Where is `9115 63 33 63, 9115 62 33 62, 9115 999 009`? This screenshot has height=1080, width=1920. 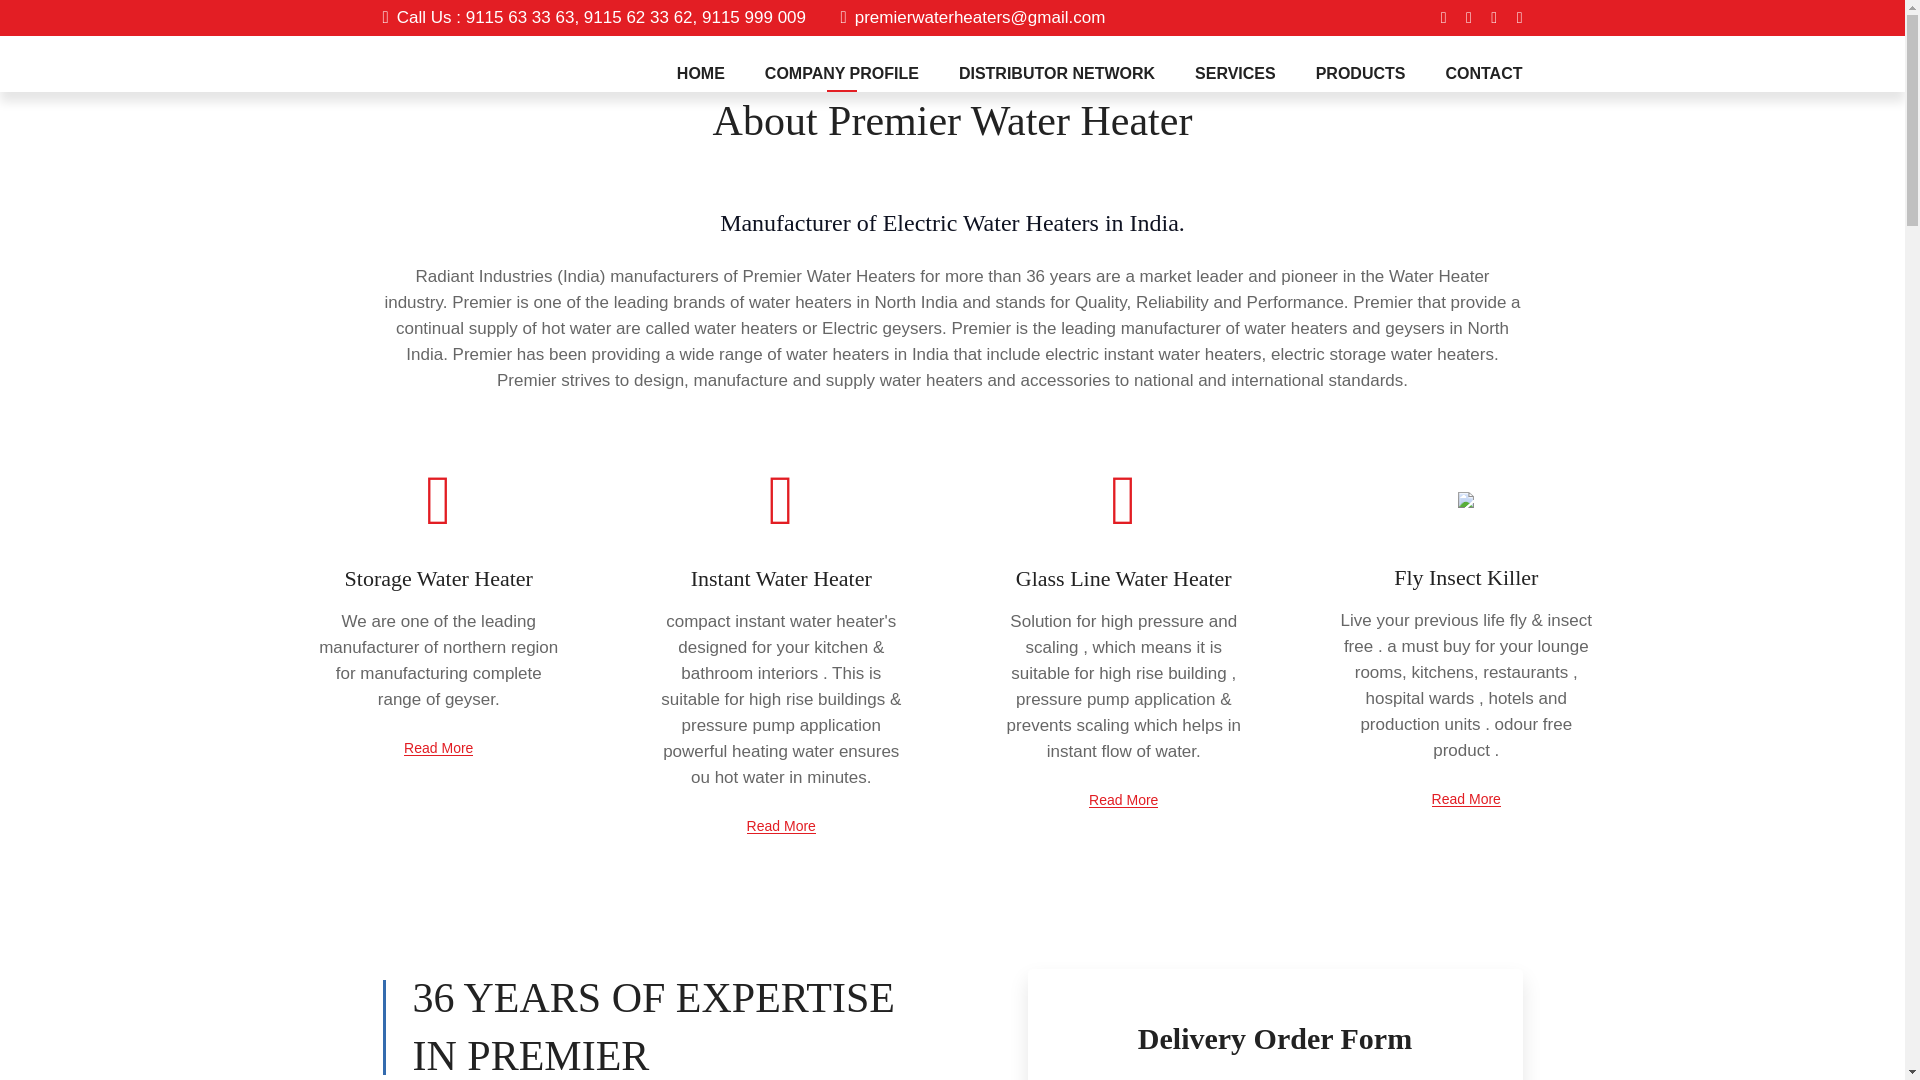 9115 63 33 63, 9115 62 33 62, 9115 999 009 is located at coordinates (636, 17).